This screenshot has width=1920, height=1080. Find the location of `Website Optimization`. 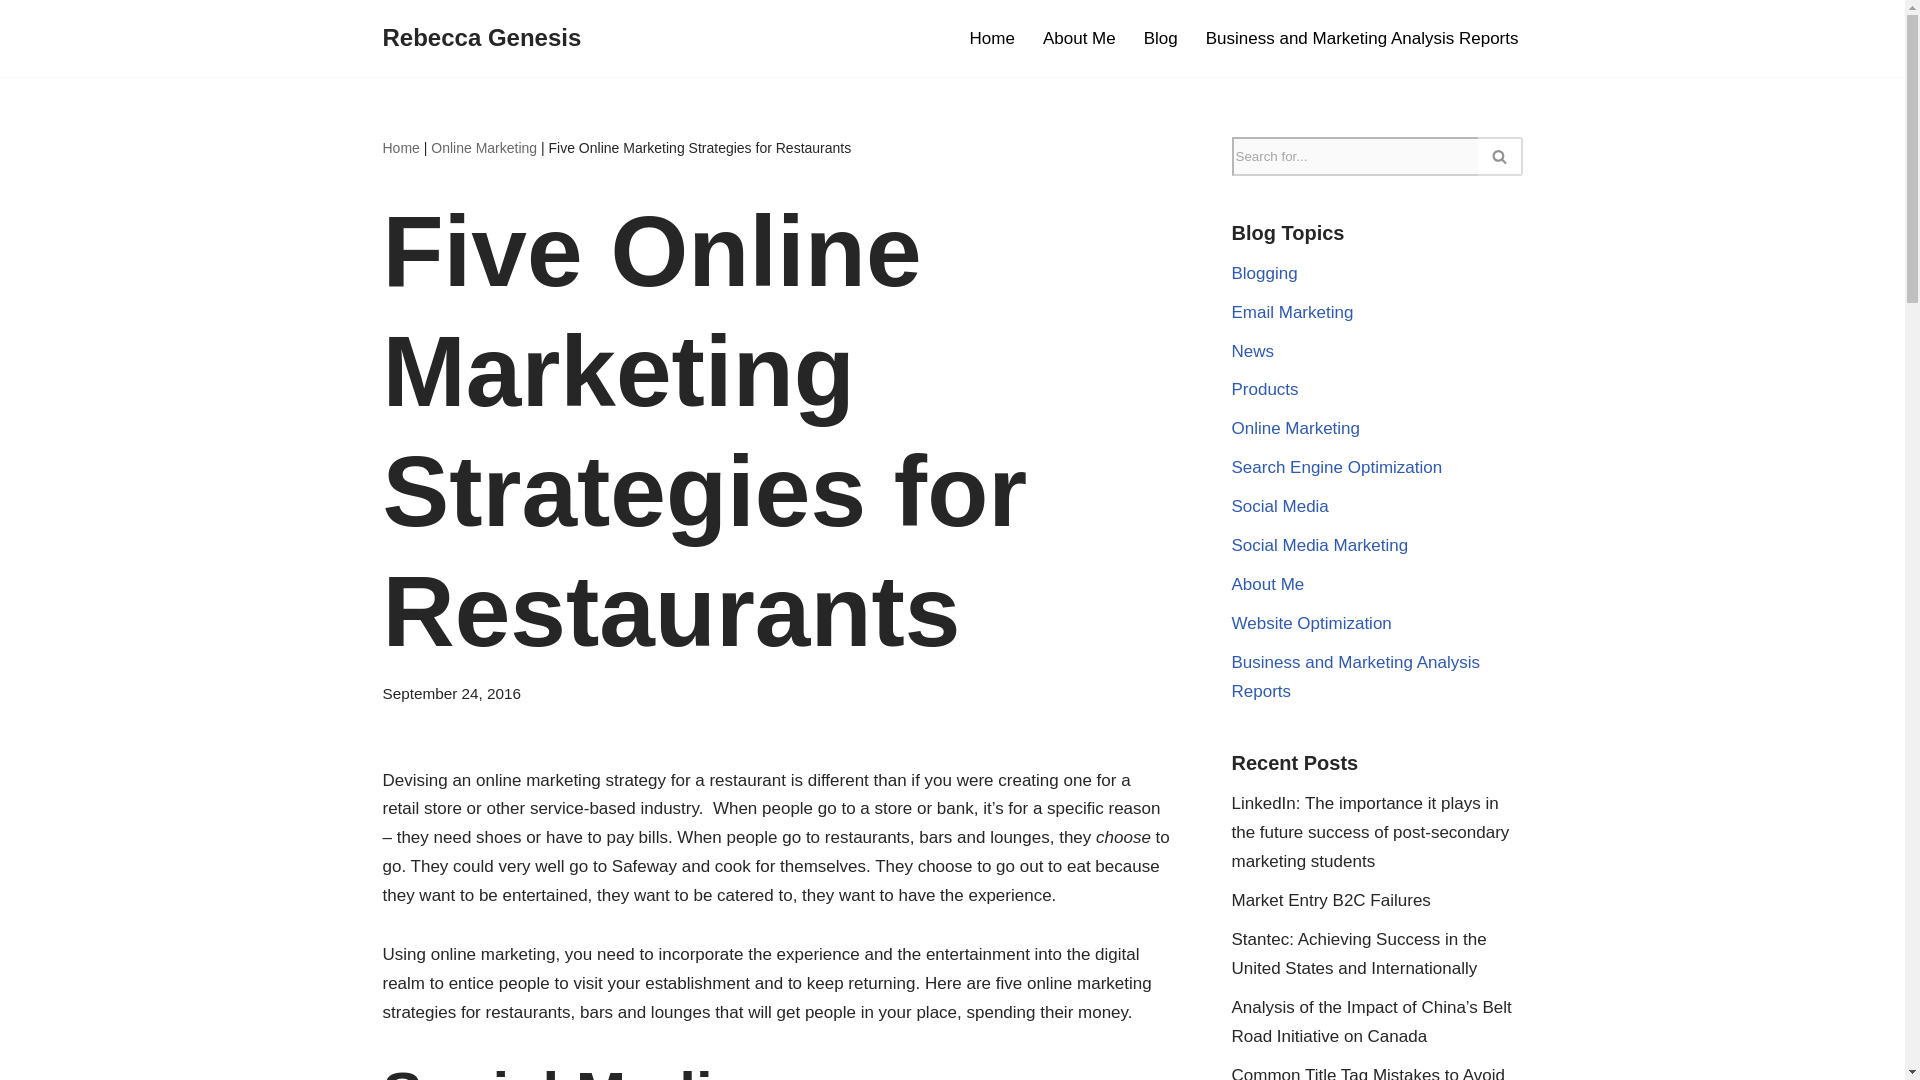

Website Optimization is located at coordinates (1312, 623).